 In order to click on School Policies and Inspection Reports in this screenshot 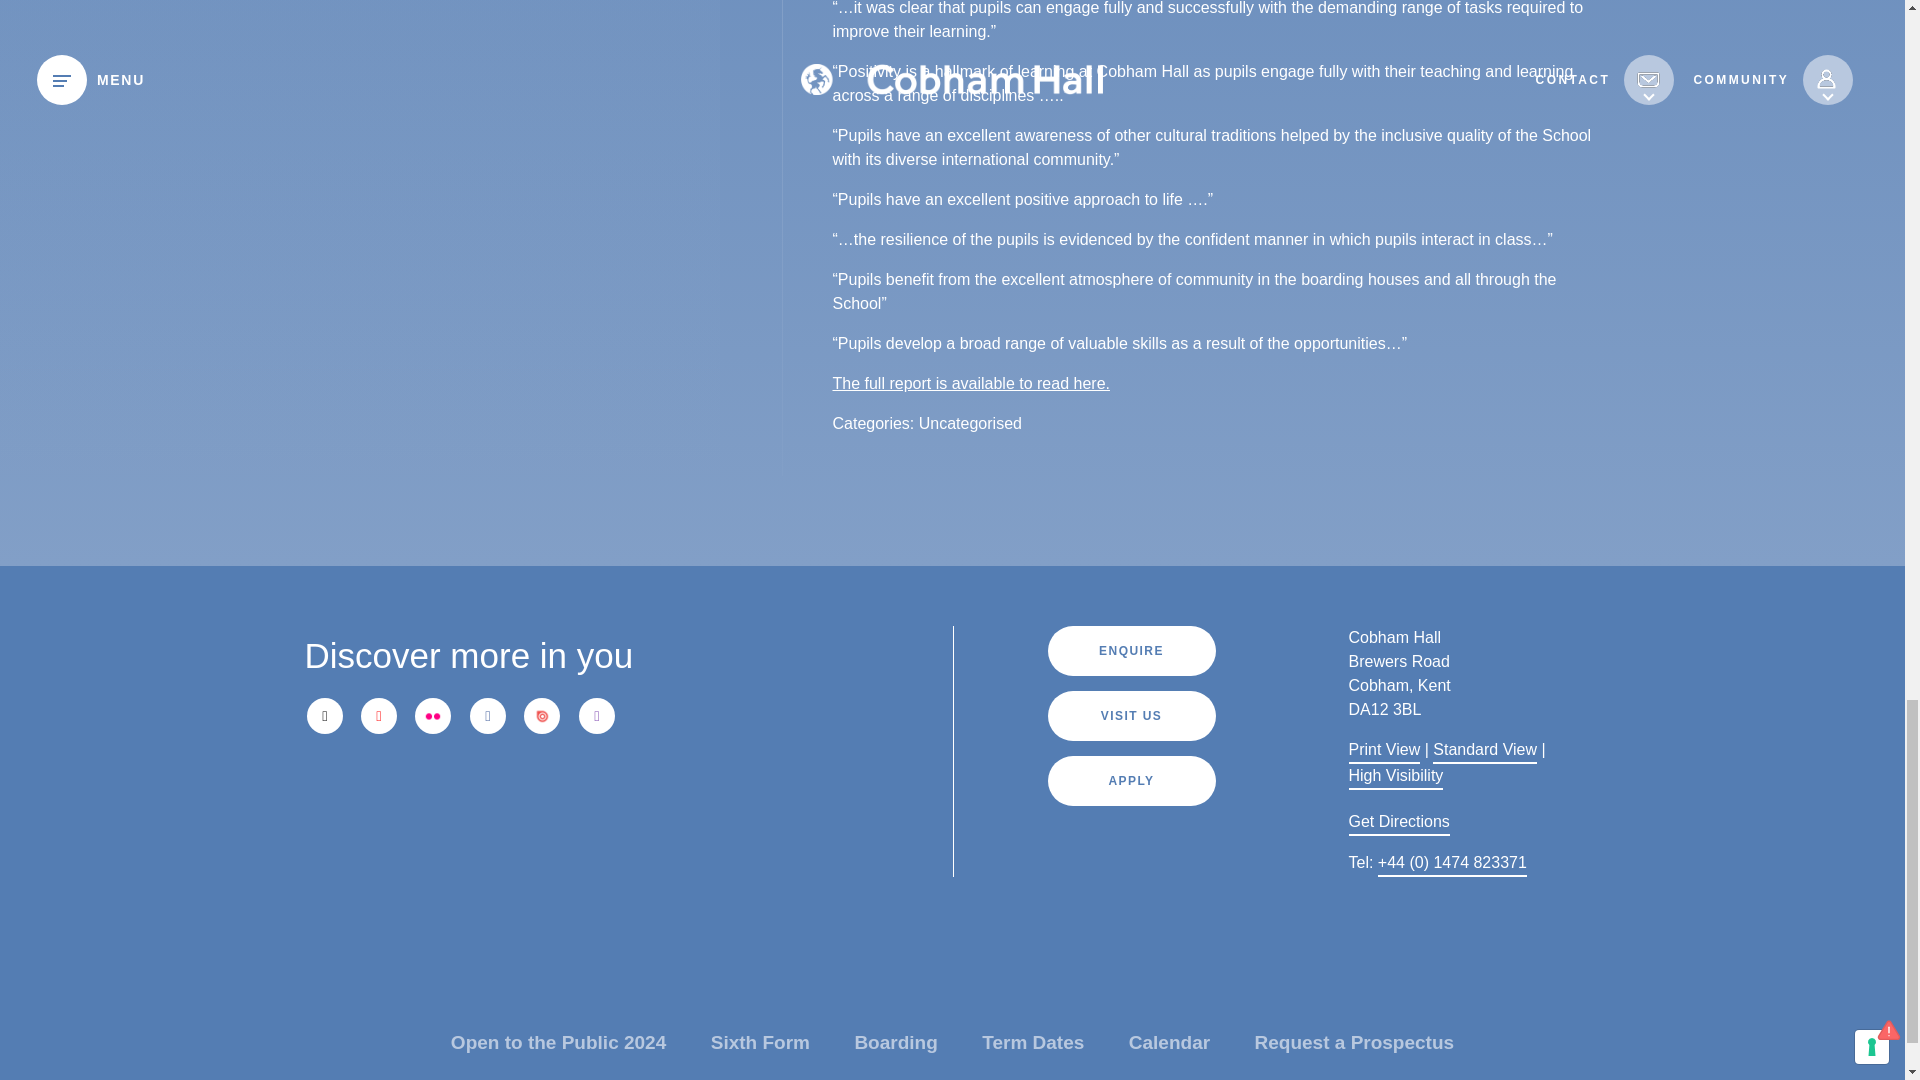, I will do `click(970, 384)`.